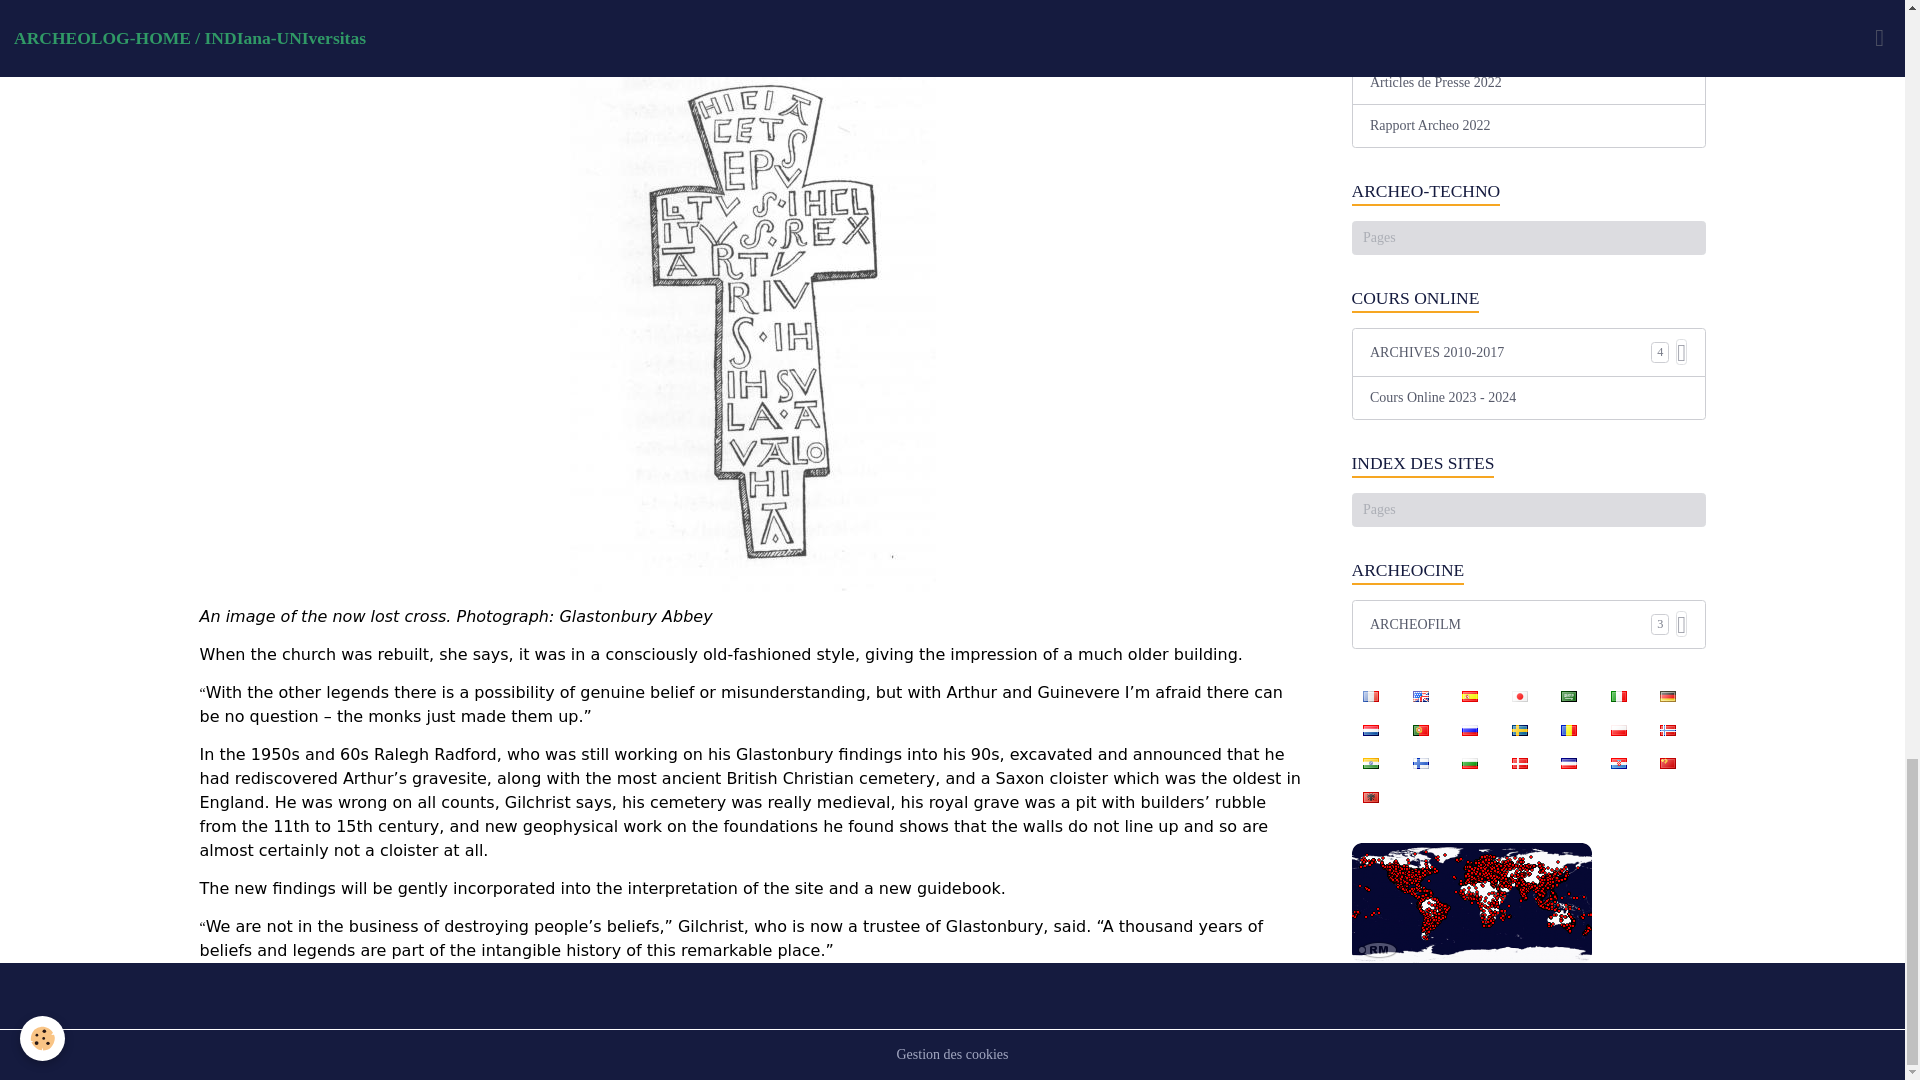 This screenshot has height=1080, width=1920. Describe the element at coordinates (1420, 280) in the screenshot. I see `Finnish` at that location.